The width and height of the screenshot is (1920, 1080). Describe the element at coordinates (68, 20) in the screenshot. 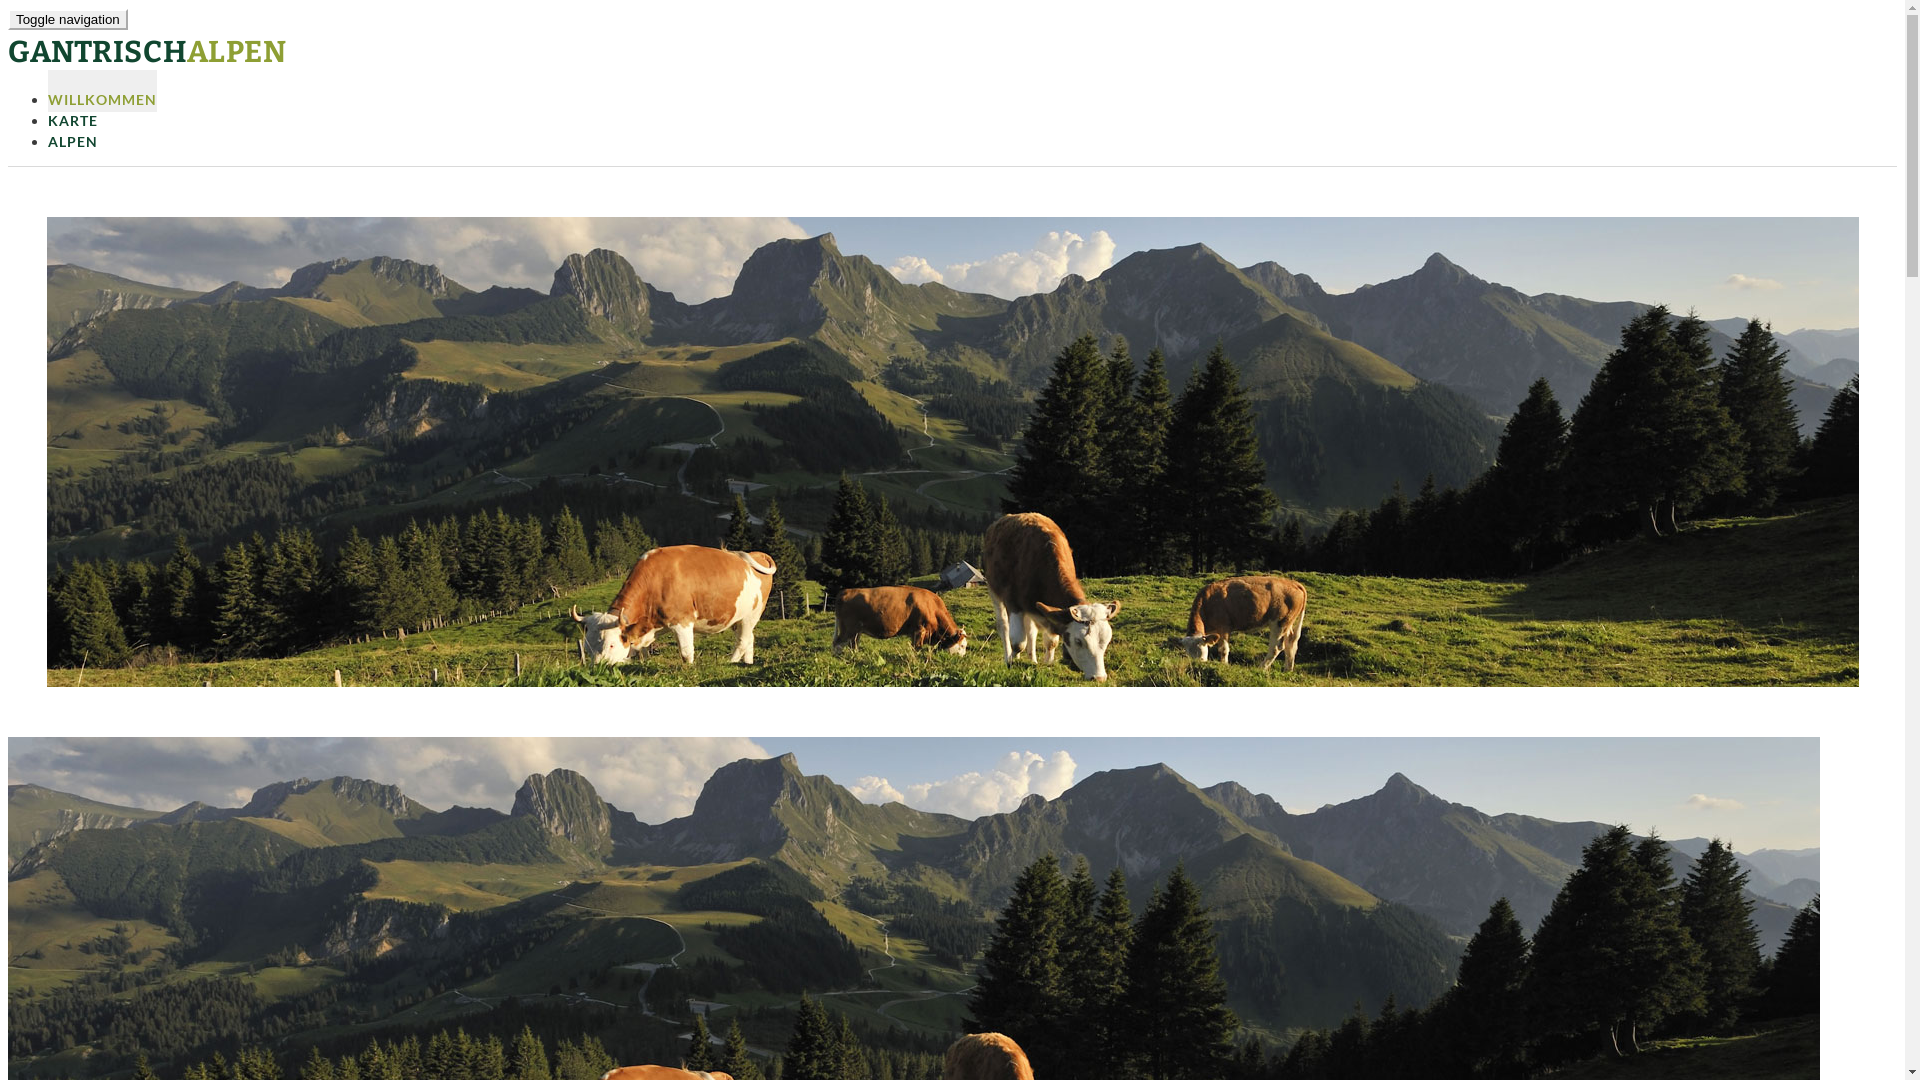

I see `Toggle navigation` at that location.